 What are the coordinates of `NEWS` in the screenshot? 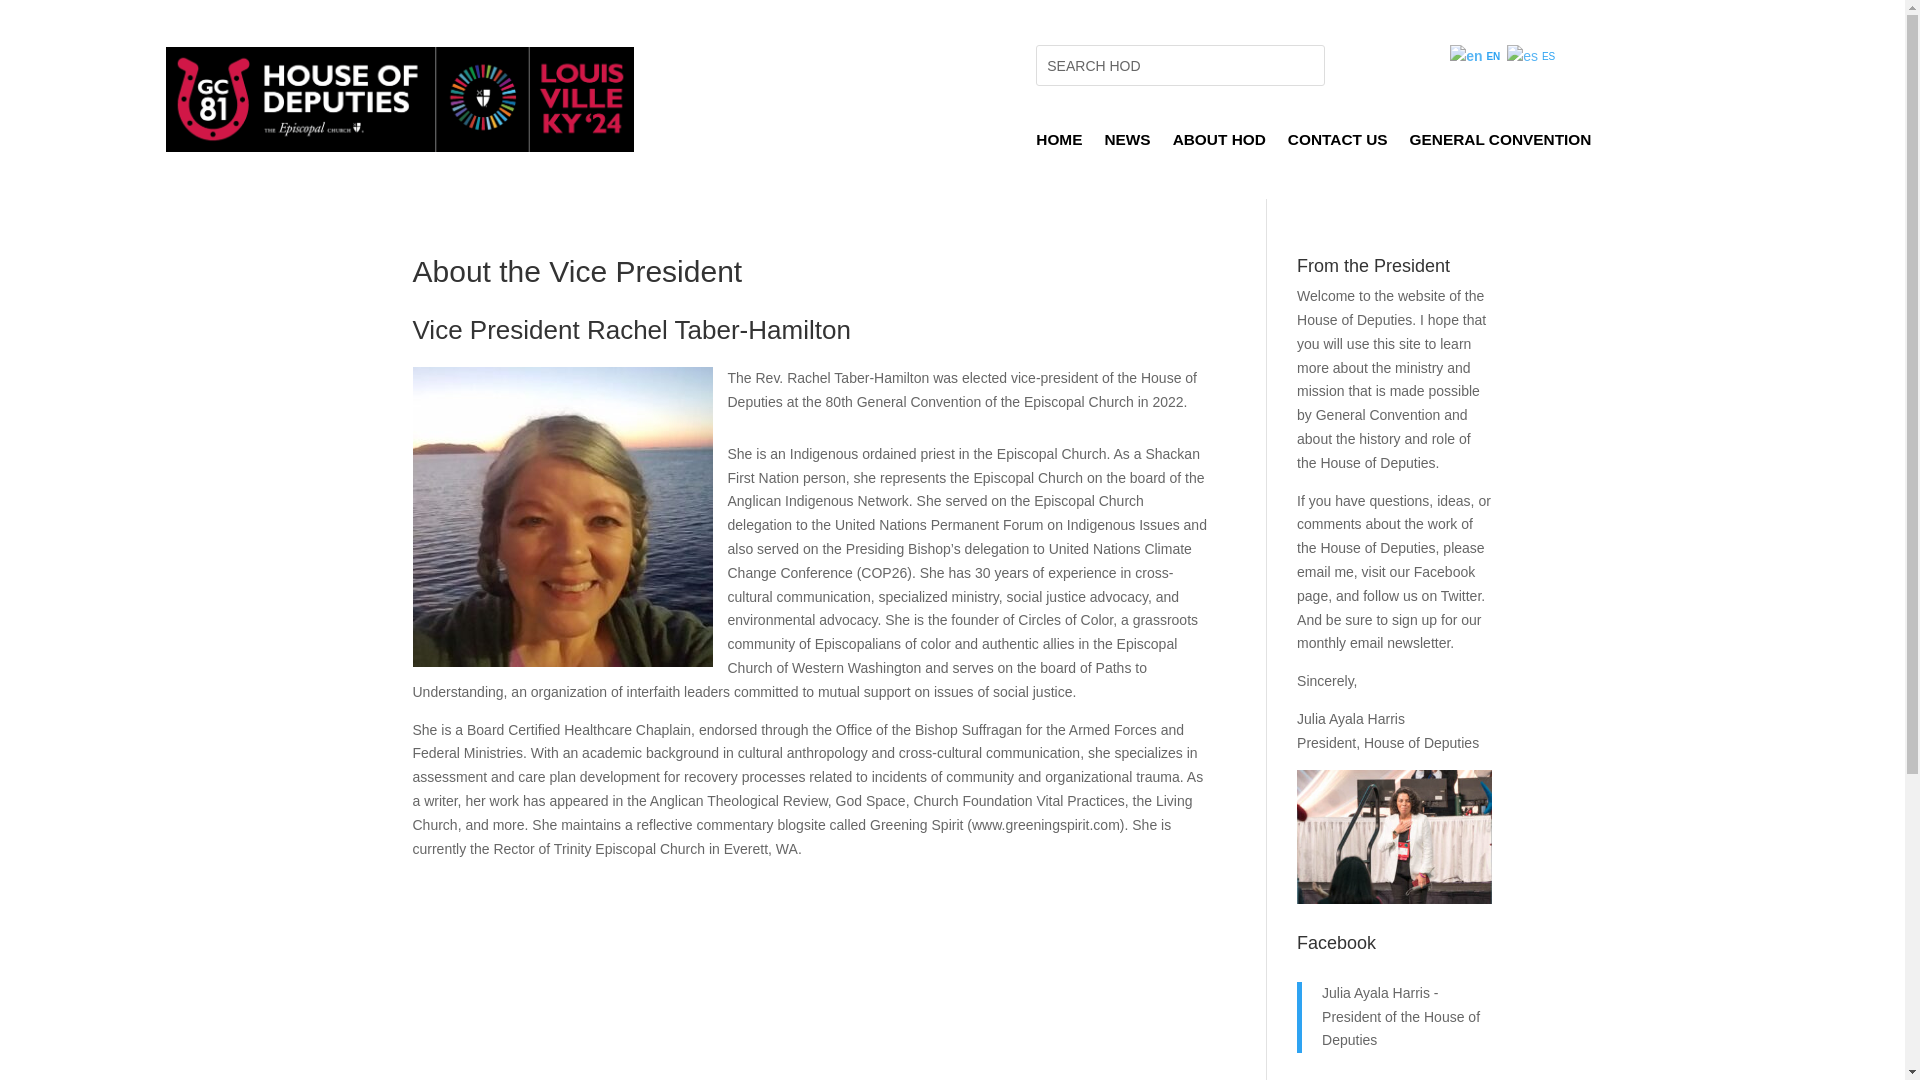 It's located at (1127, 144).